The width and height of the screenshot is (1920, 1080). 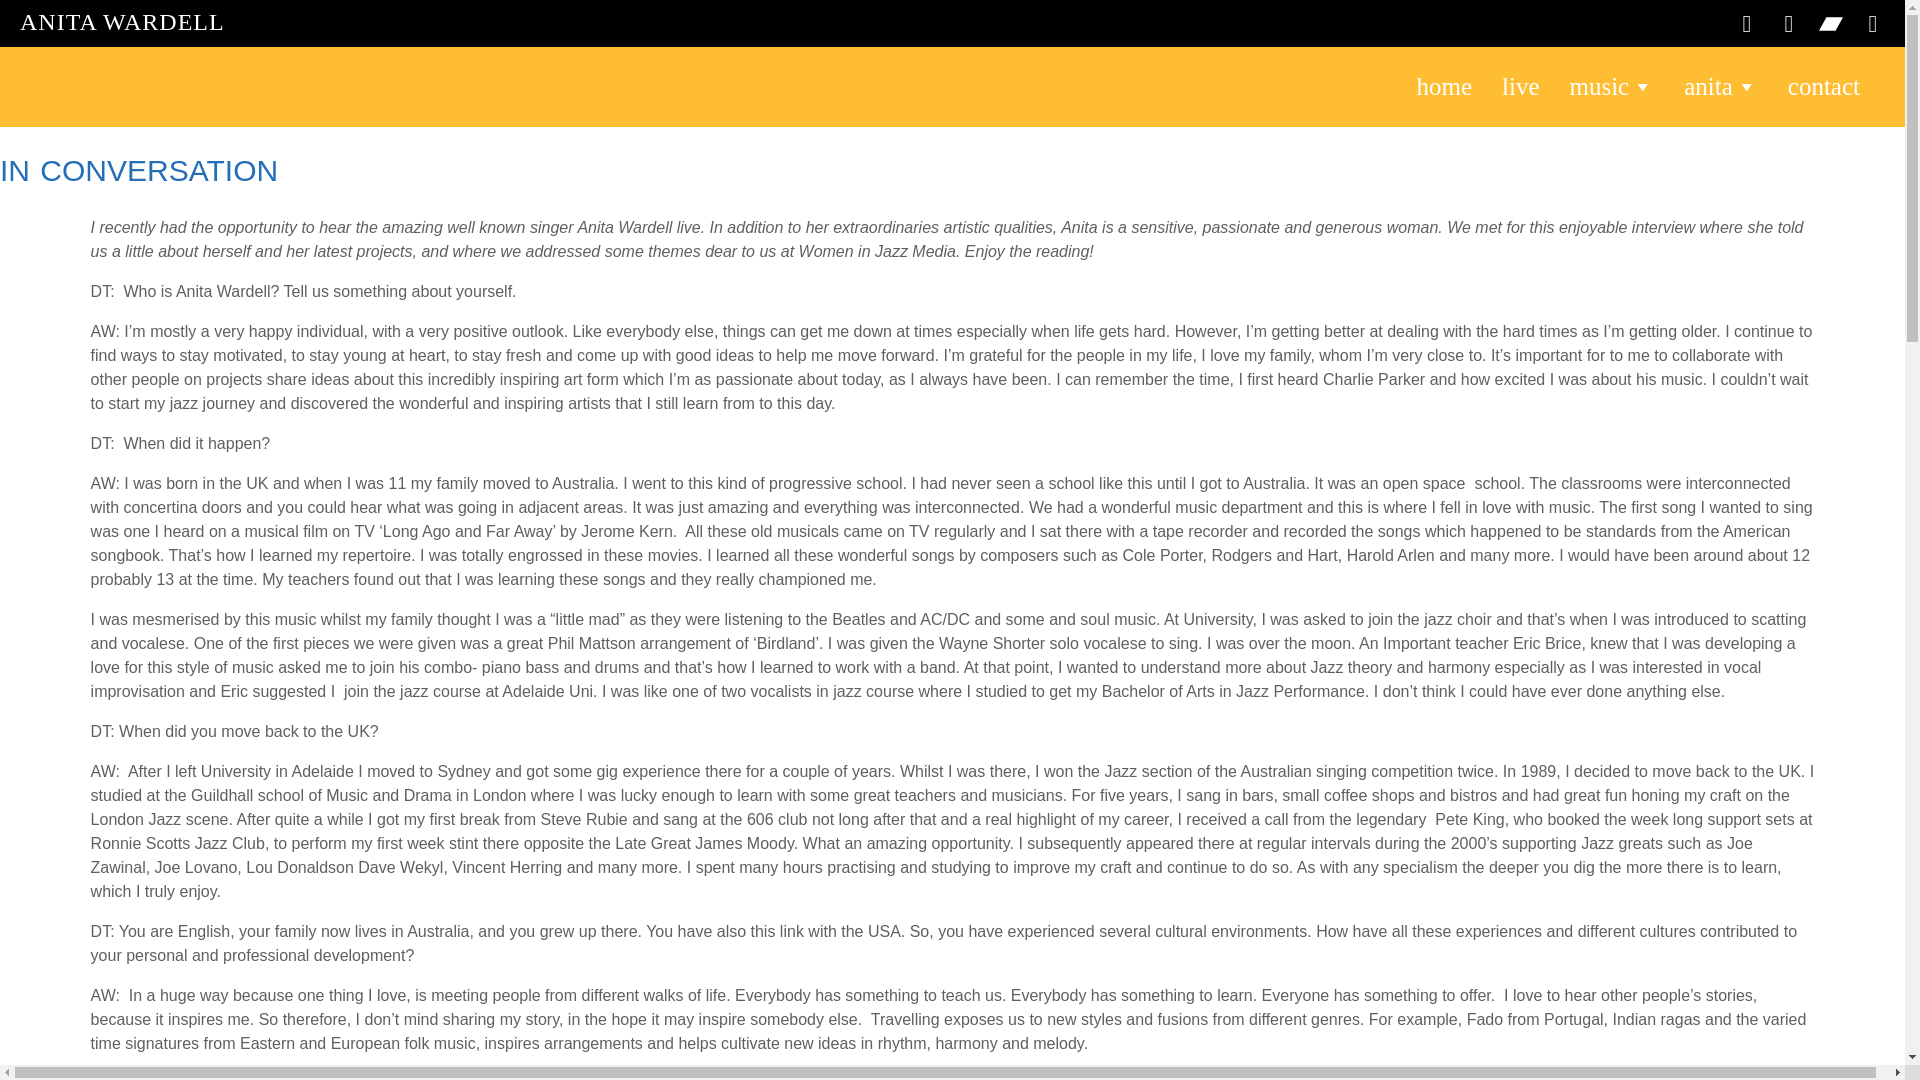 What do you see at coordinates (1610, 87) in the screenshot?
I see `music` at bounding box center [1610, 87].